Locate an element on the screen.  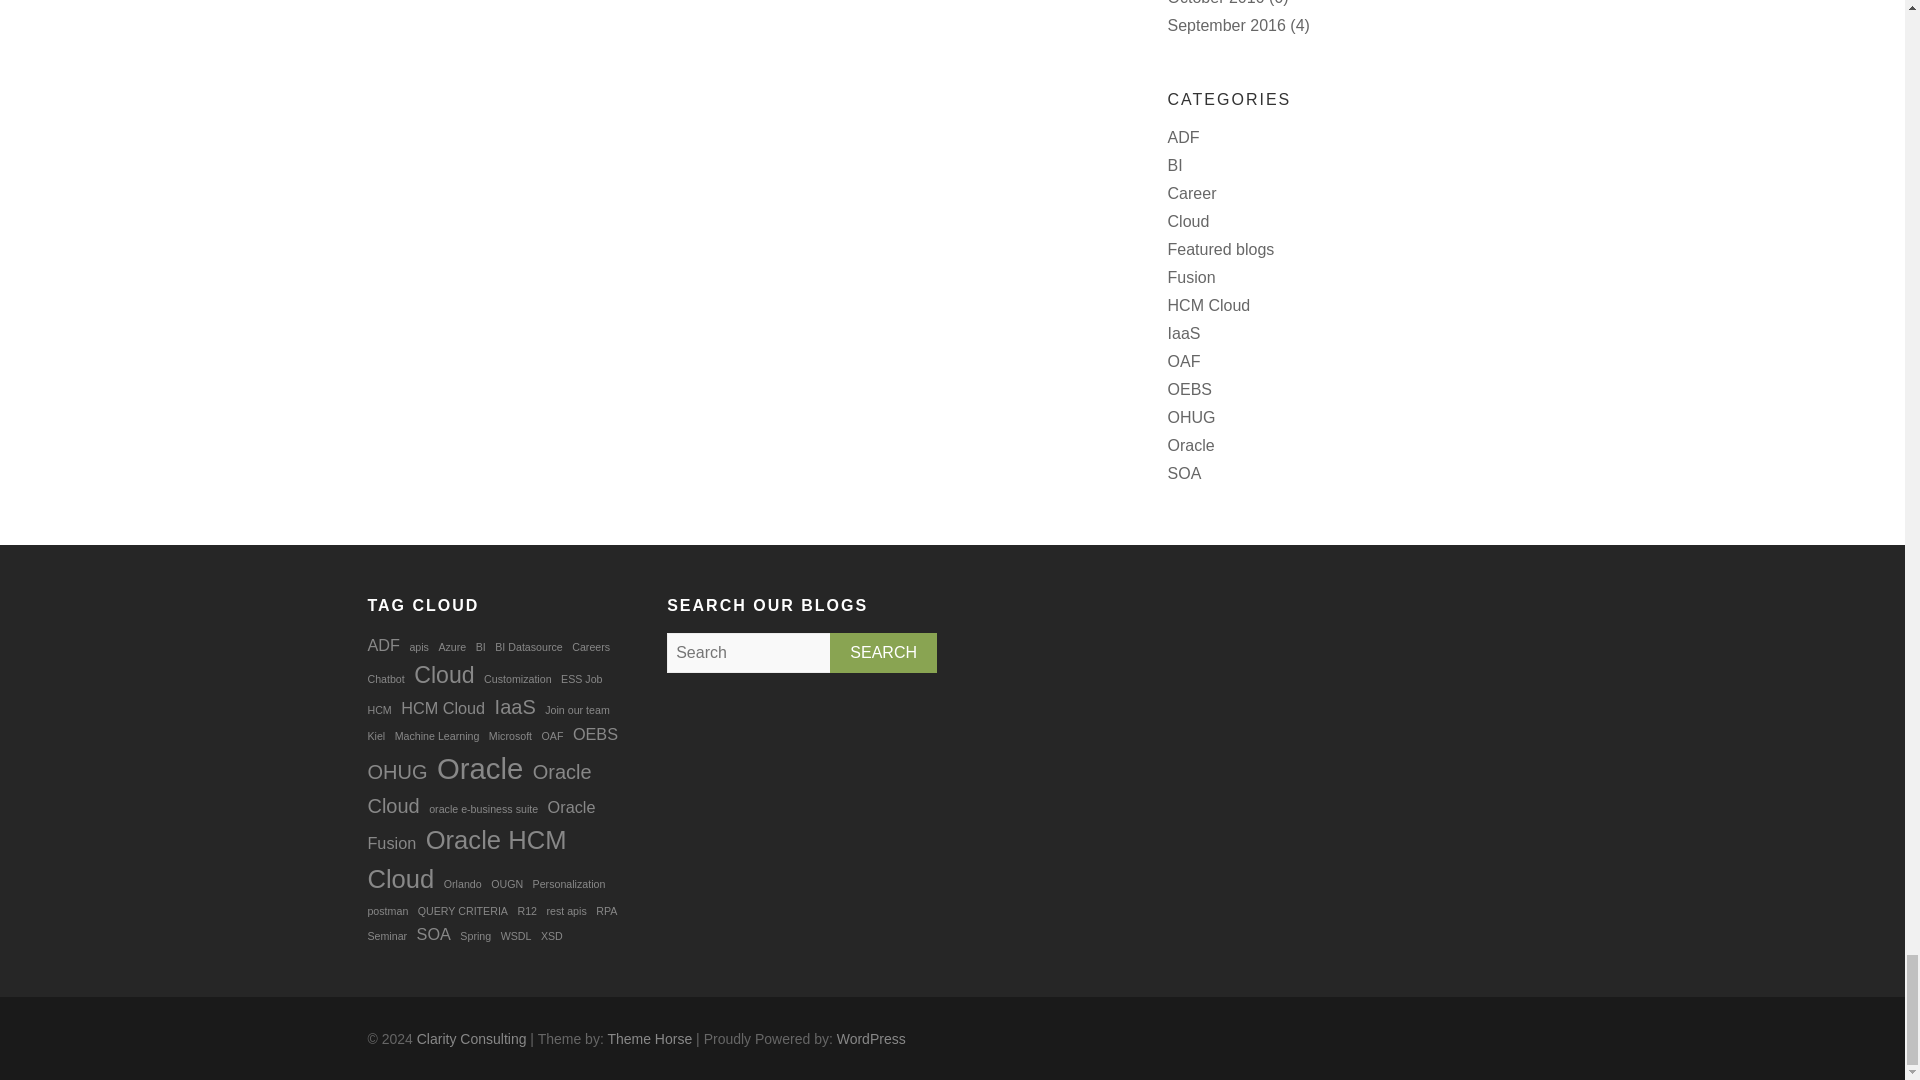
Cloud is located at coordinates (1188, 221).